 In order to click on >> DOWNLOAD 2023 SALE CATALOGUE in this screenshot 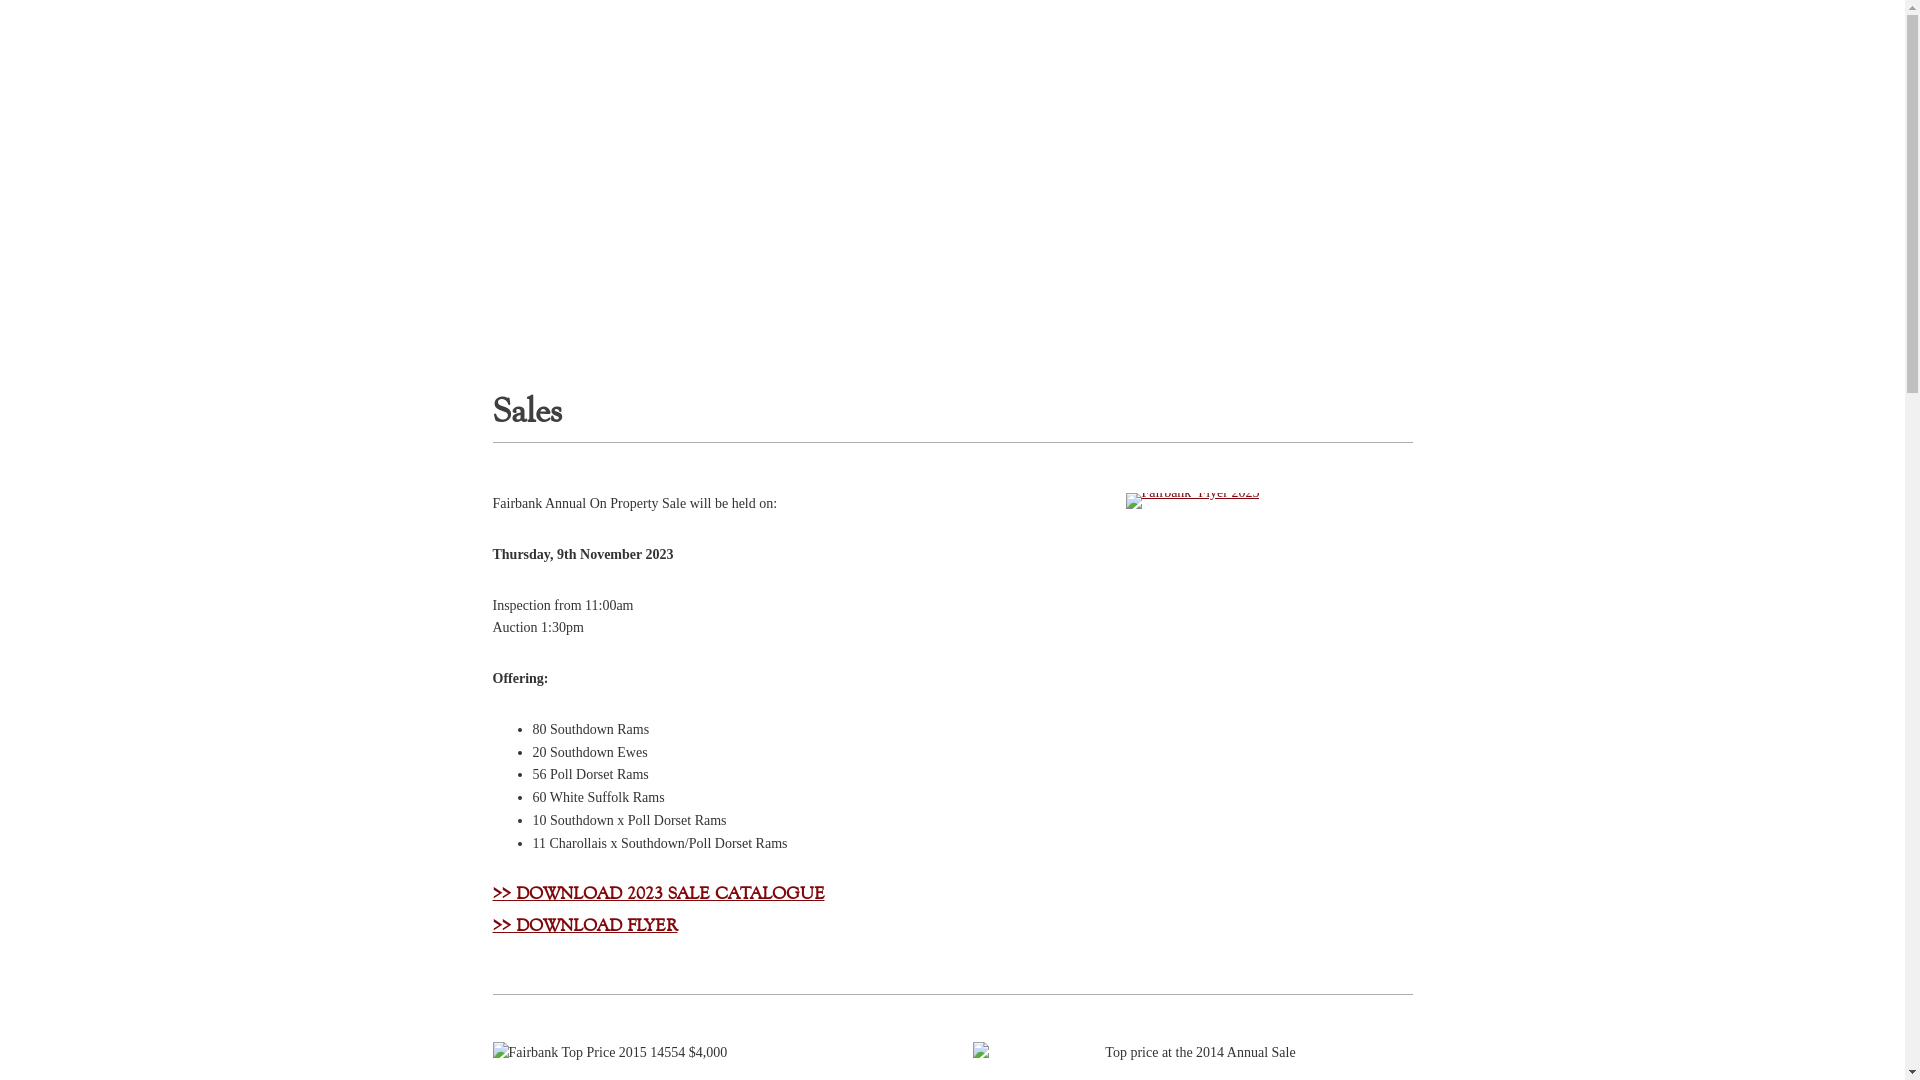, I will do `click(658, 893)`.